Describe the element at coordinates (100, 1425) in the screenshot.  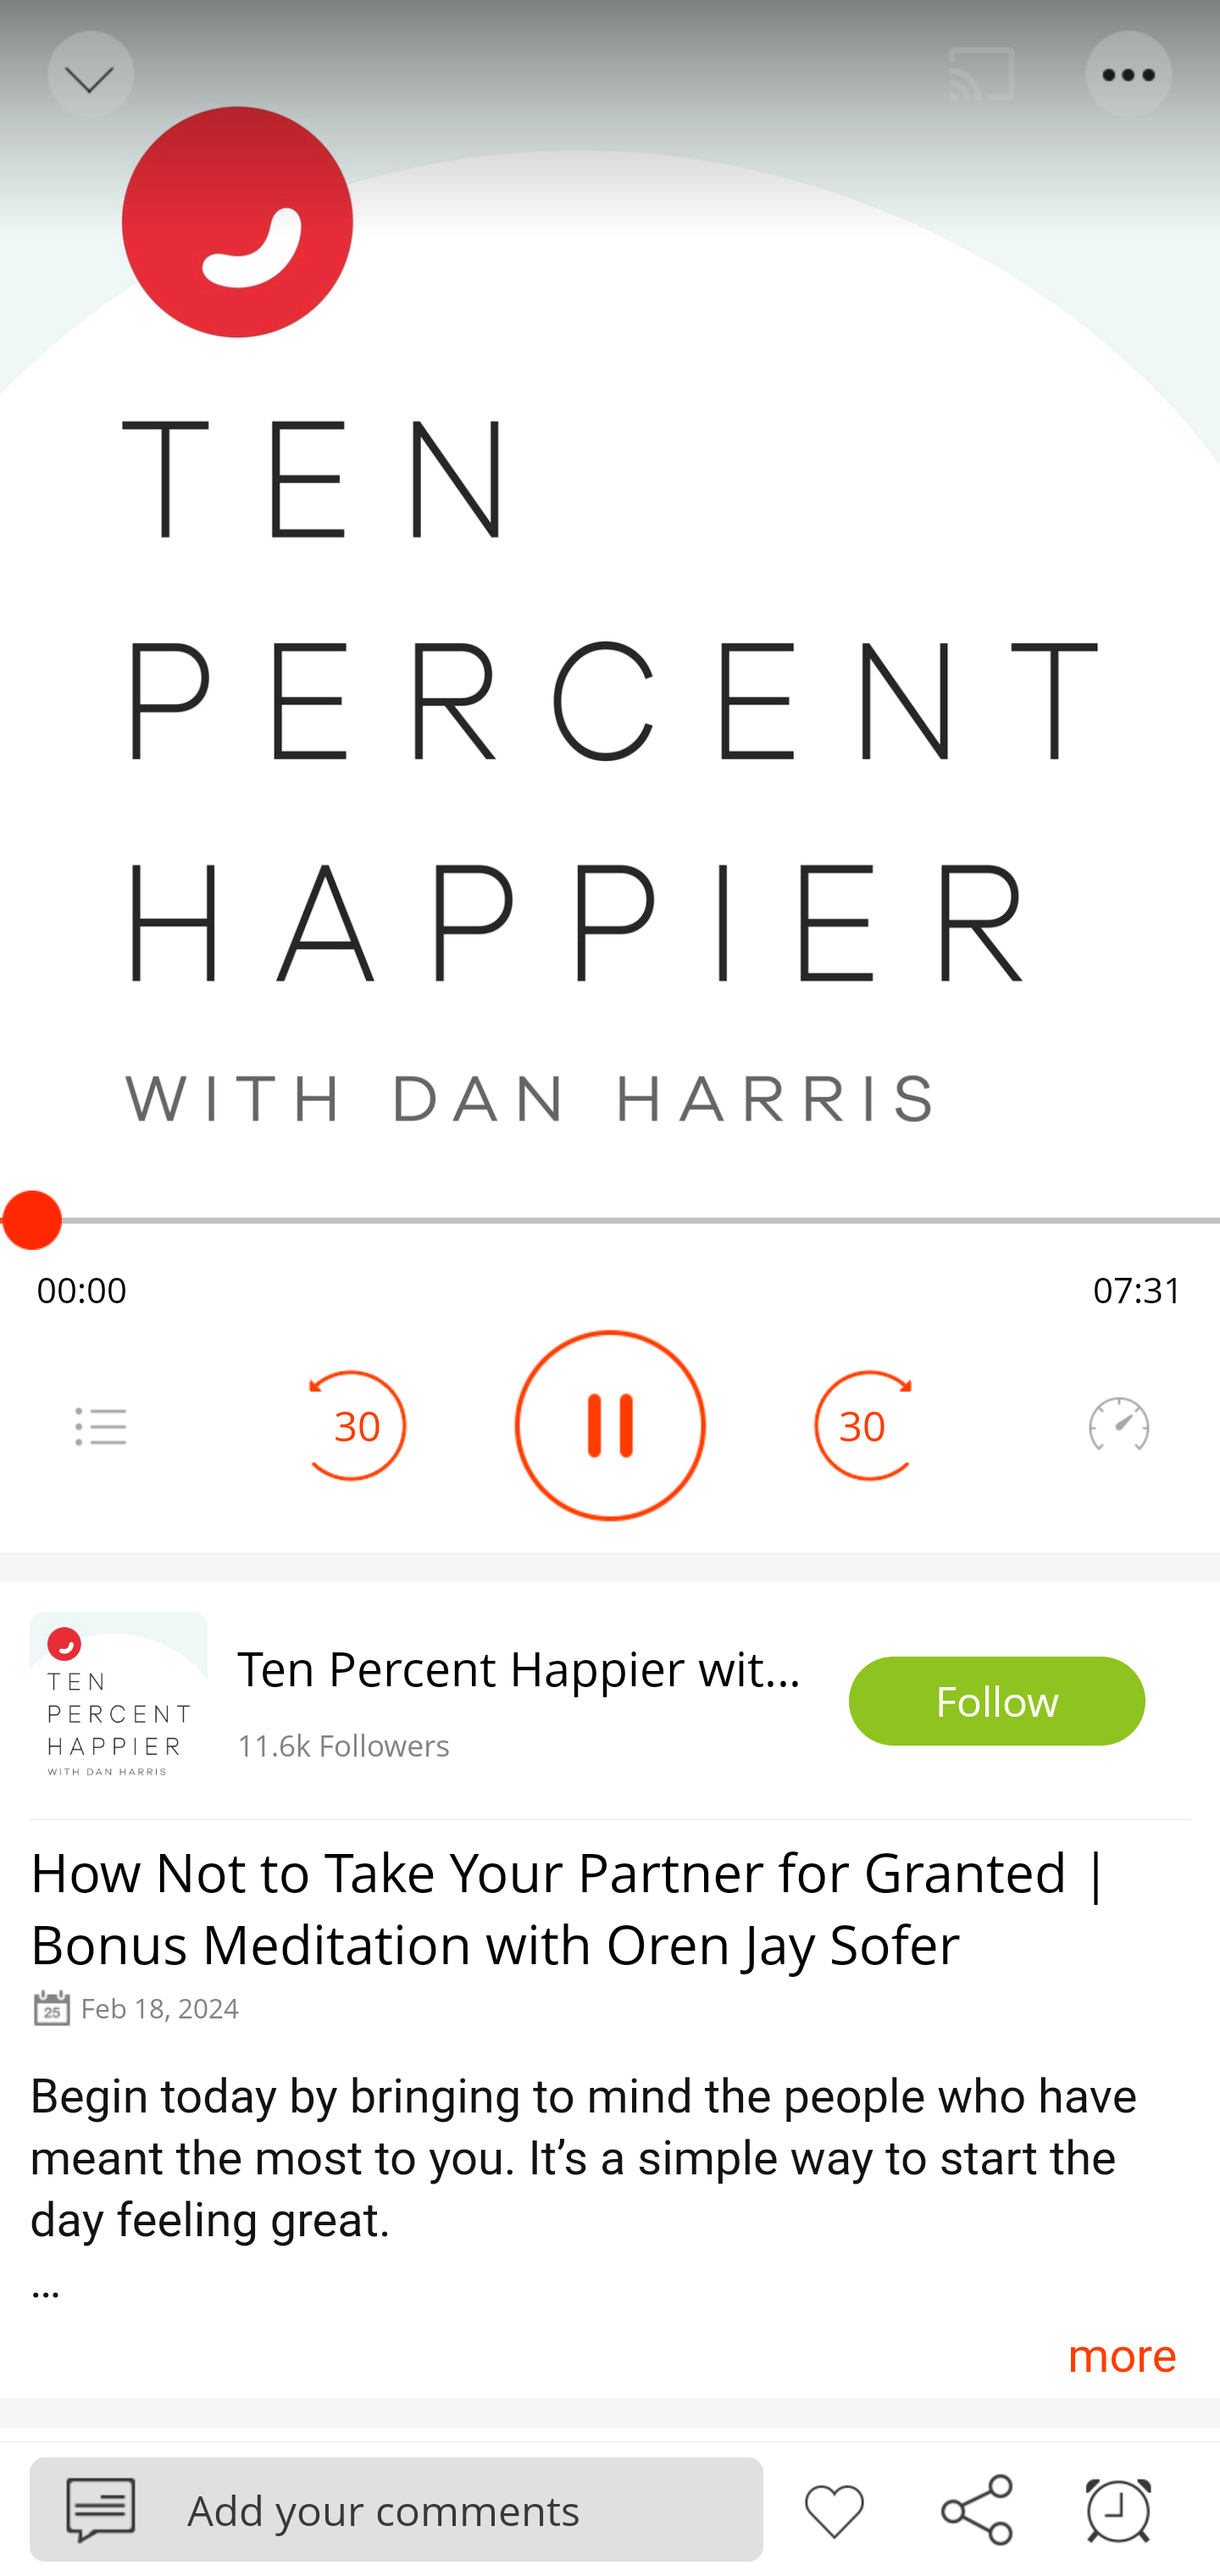
I see `Menu` at that location.